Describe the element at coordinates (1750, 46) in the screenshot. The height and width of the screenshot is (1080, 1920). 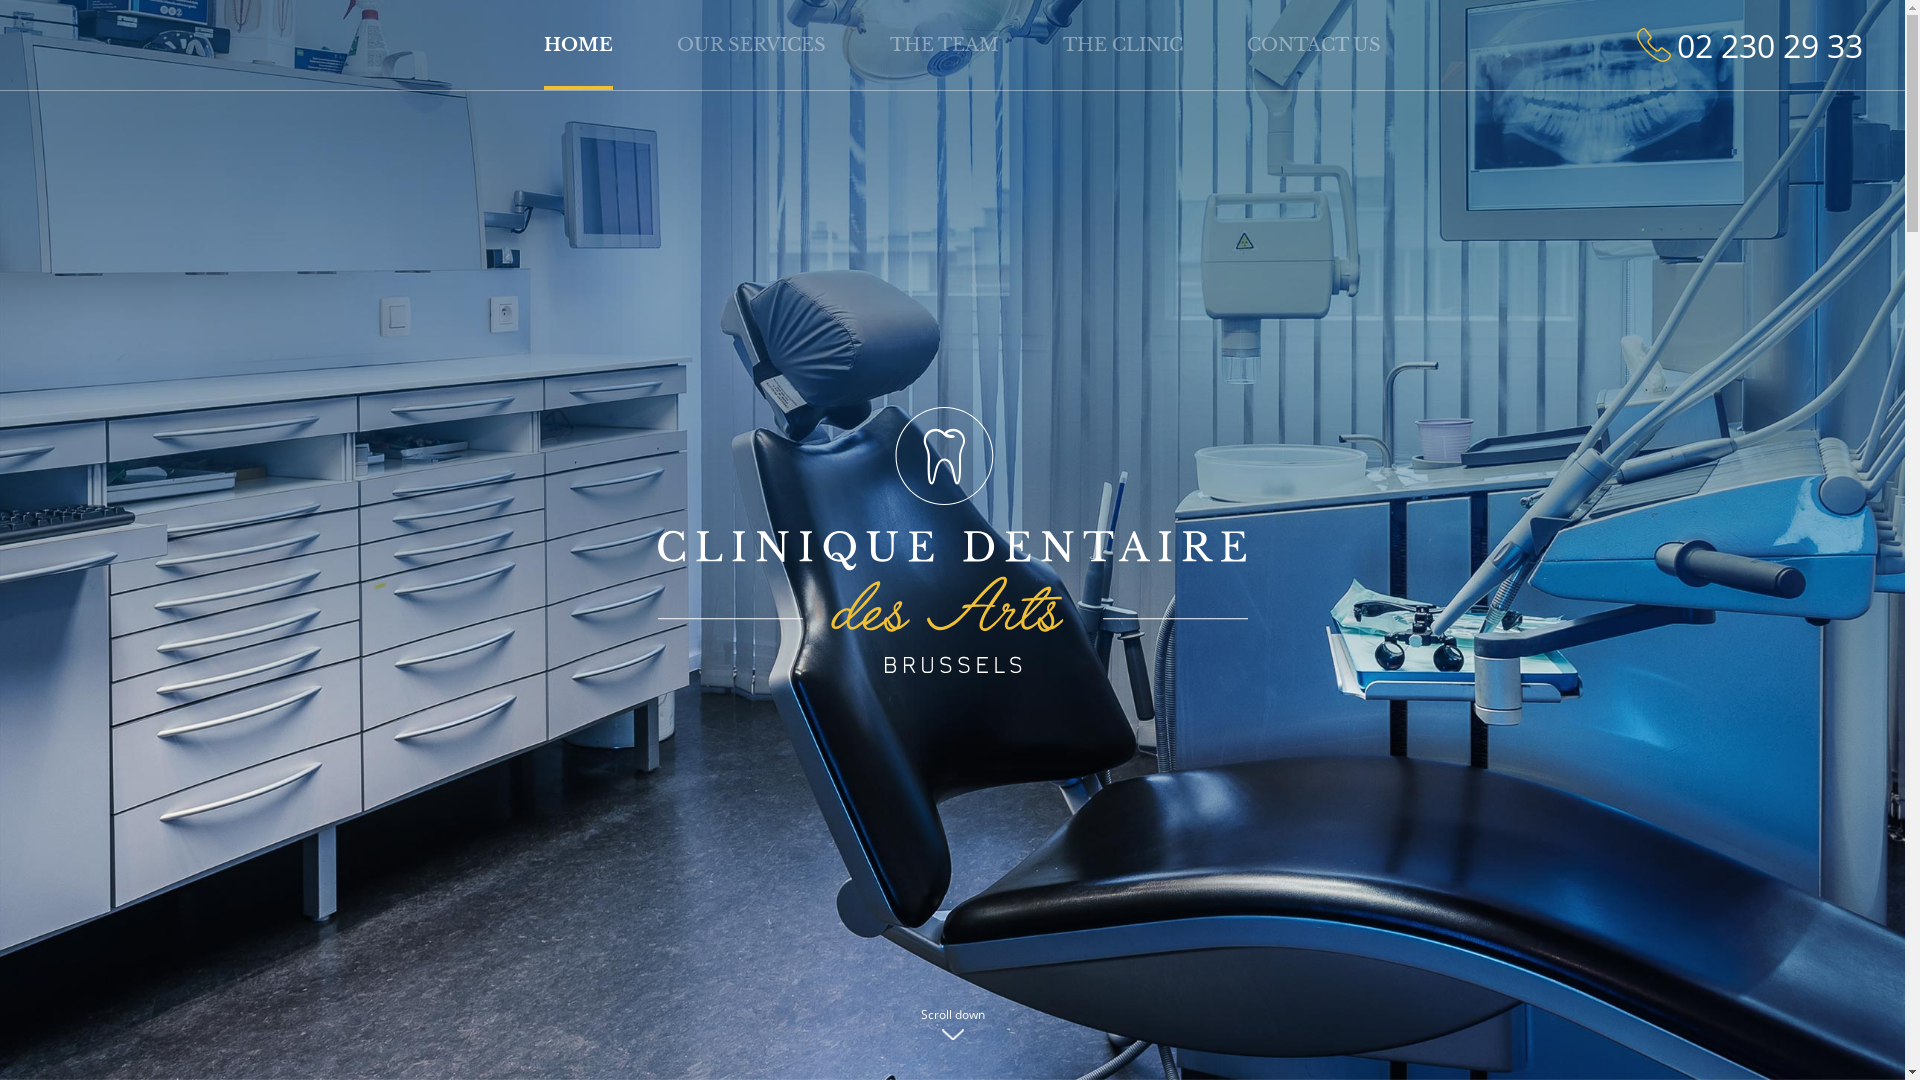
I see `02 230 29 33` at that location.